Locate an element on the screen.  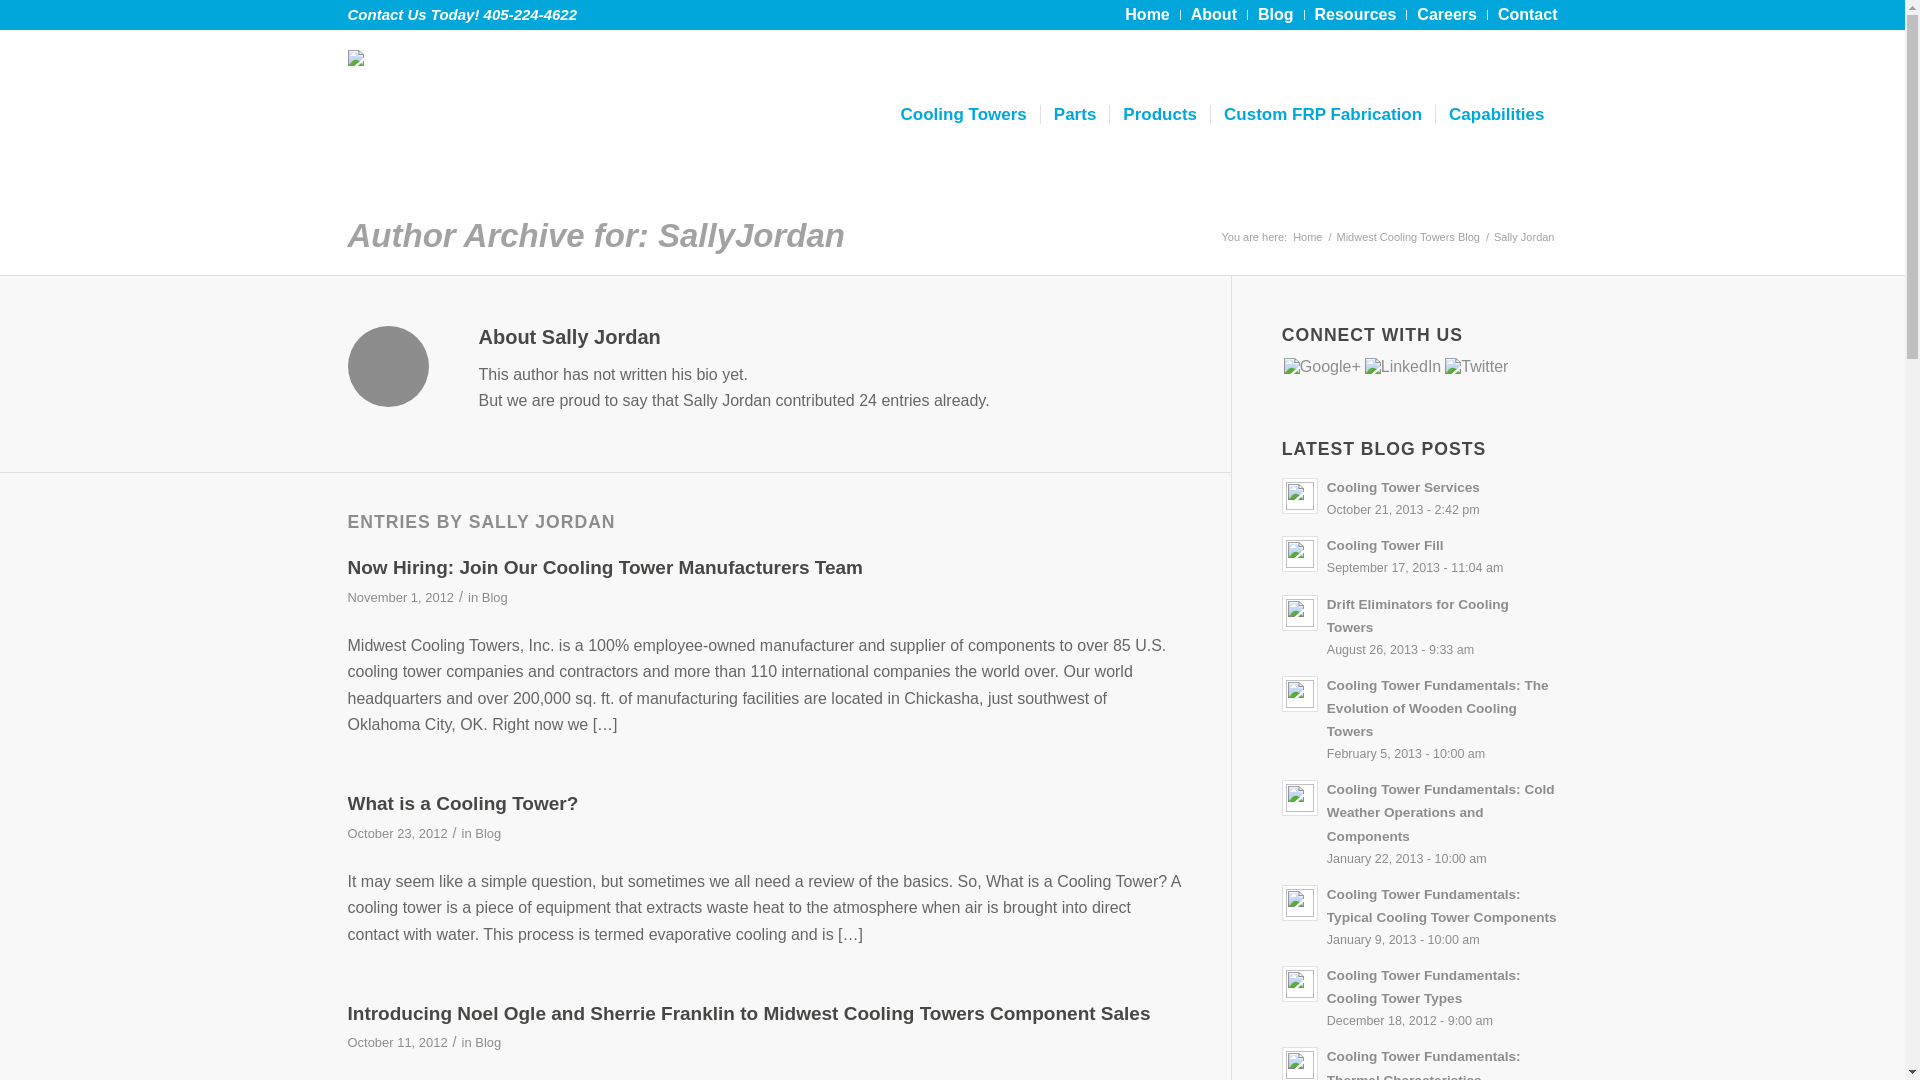
About is located at coordinates (1213, 15).